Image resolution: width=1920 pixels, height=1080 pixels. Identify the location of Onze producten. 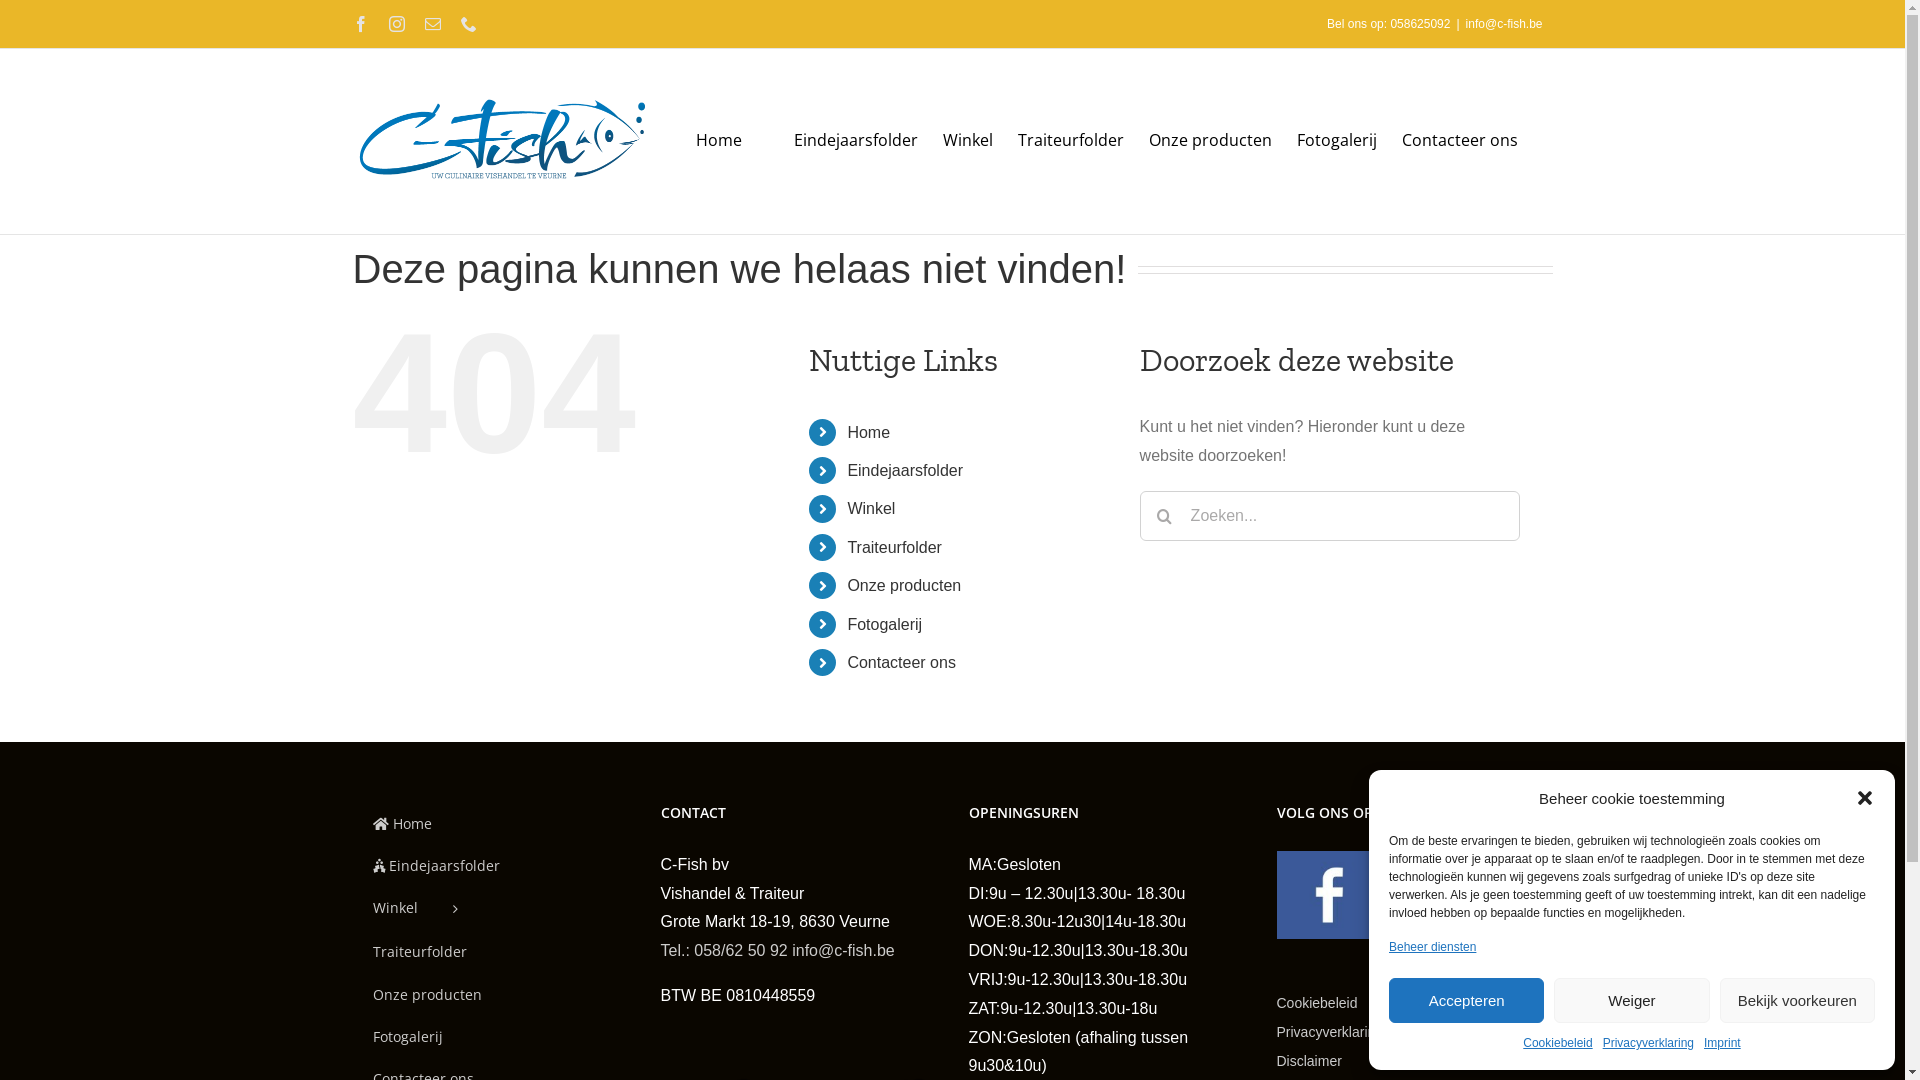
(1210, 140).